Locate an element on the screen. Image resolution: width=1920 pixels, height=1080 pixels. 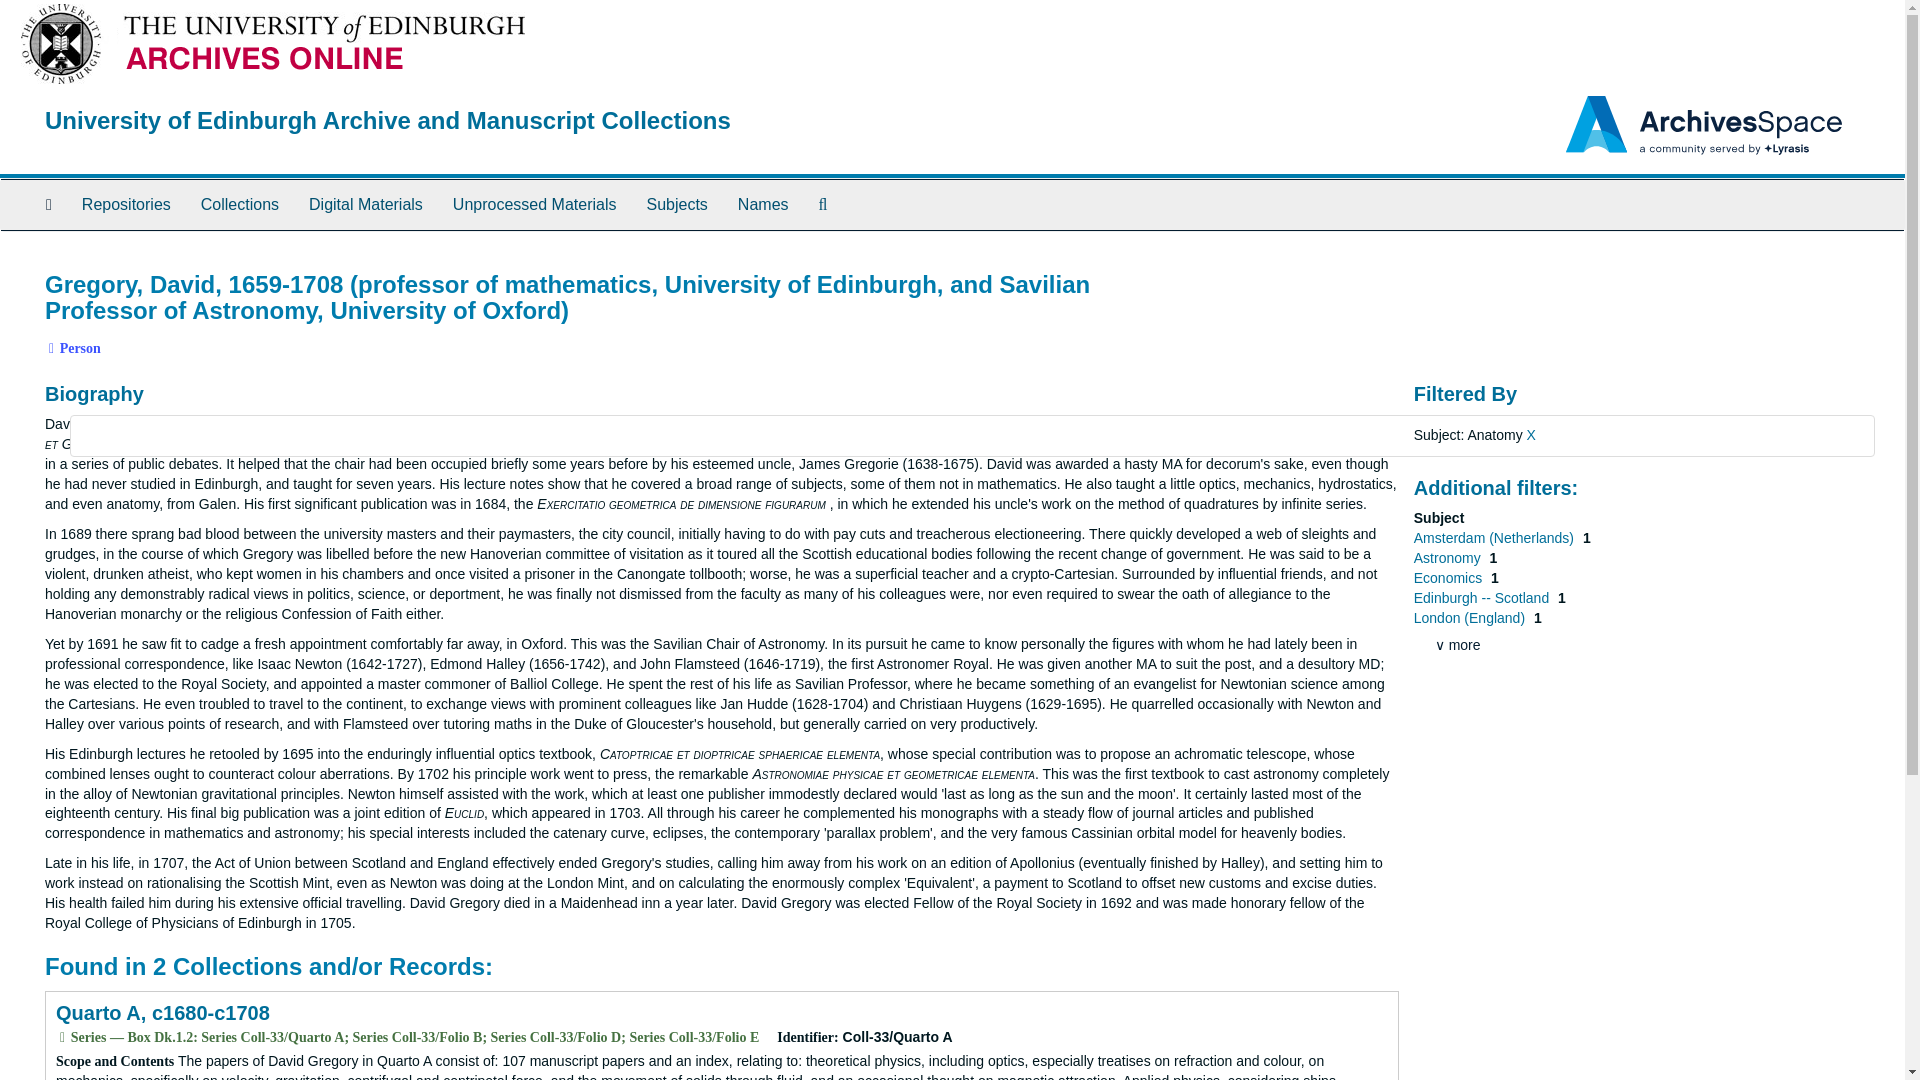
Economics is located at coordinates (1450, 578).